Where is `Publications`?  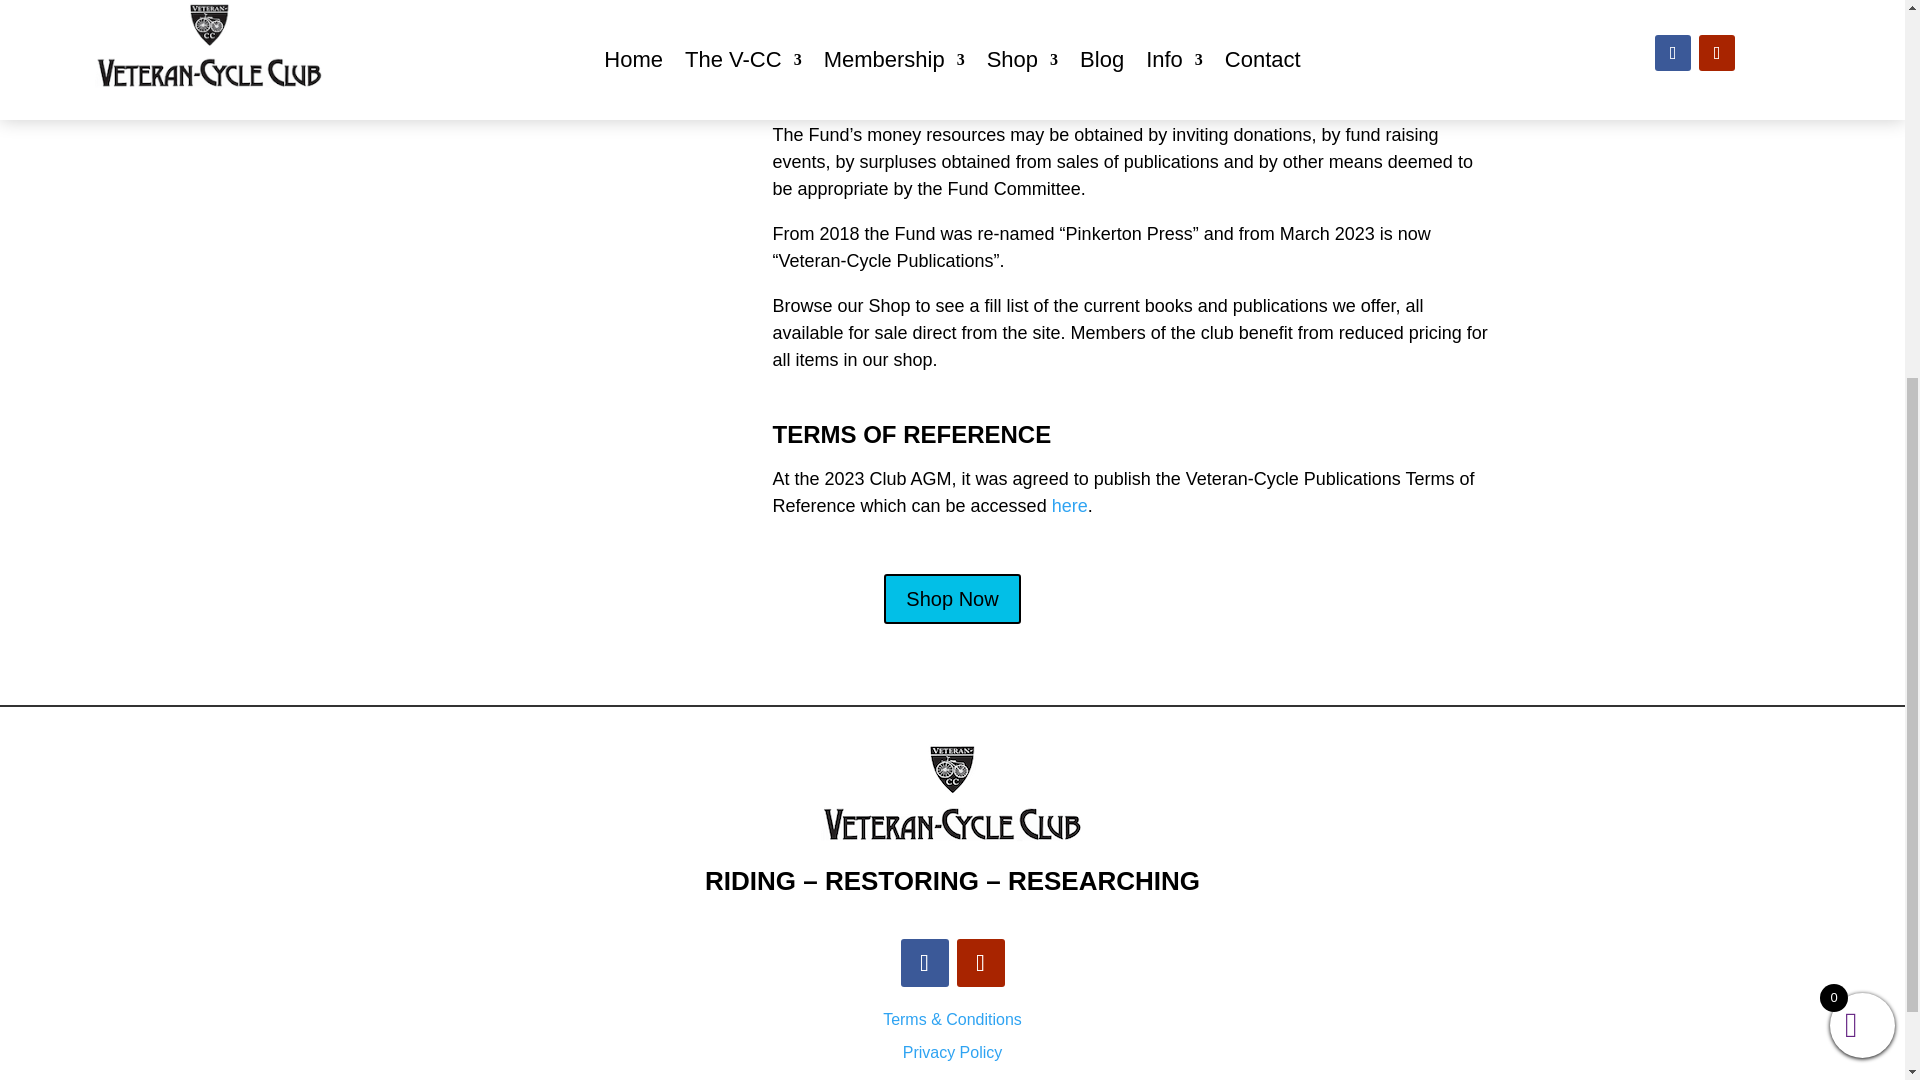 Publications is located at coordinates (592, 8).